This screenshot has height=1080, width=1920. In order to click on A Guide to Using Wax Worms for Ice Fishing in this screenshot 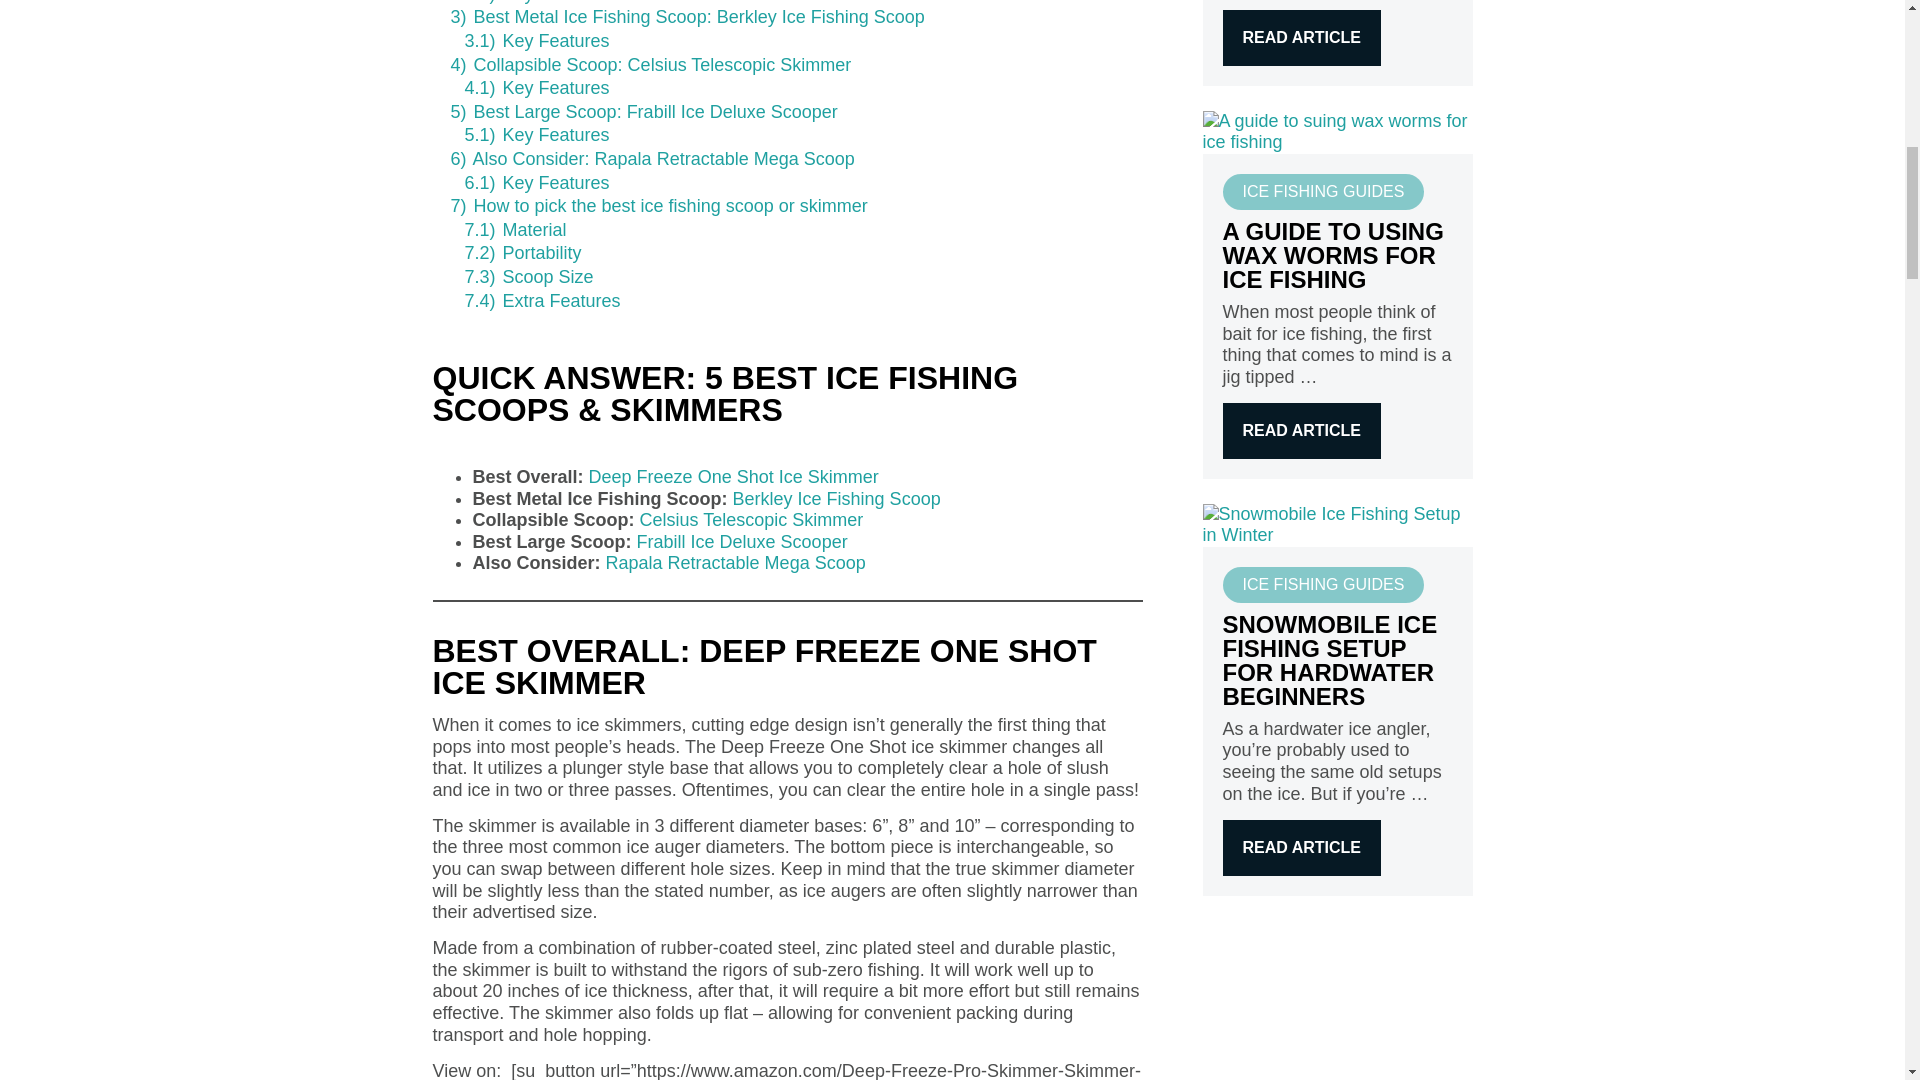, I will do `click(1336, 130)`.